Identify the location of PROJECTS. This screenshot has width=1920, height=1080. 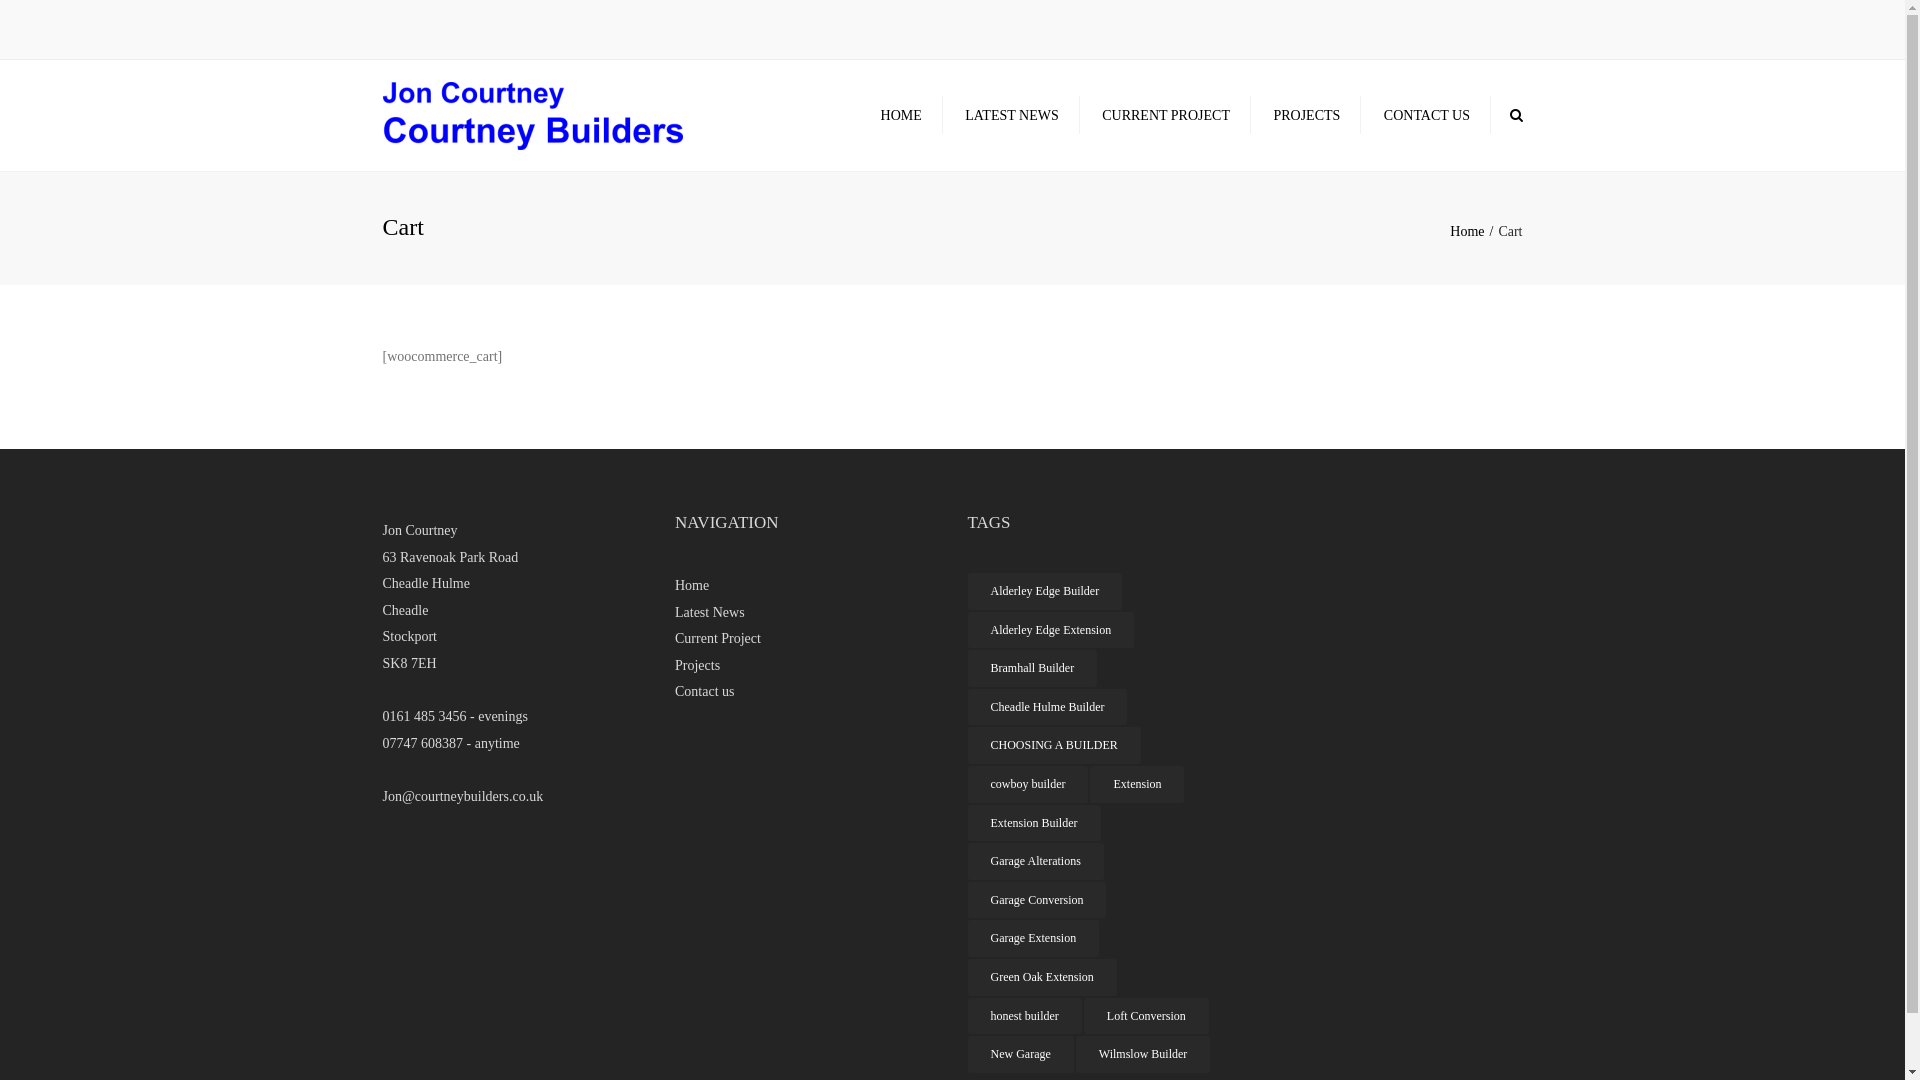
(1306, 116).